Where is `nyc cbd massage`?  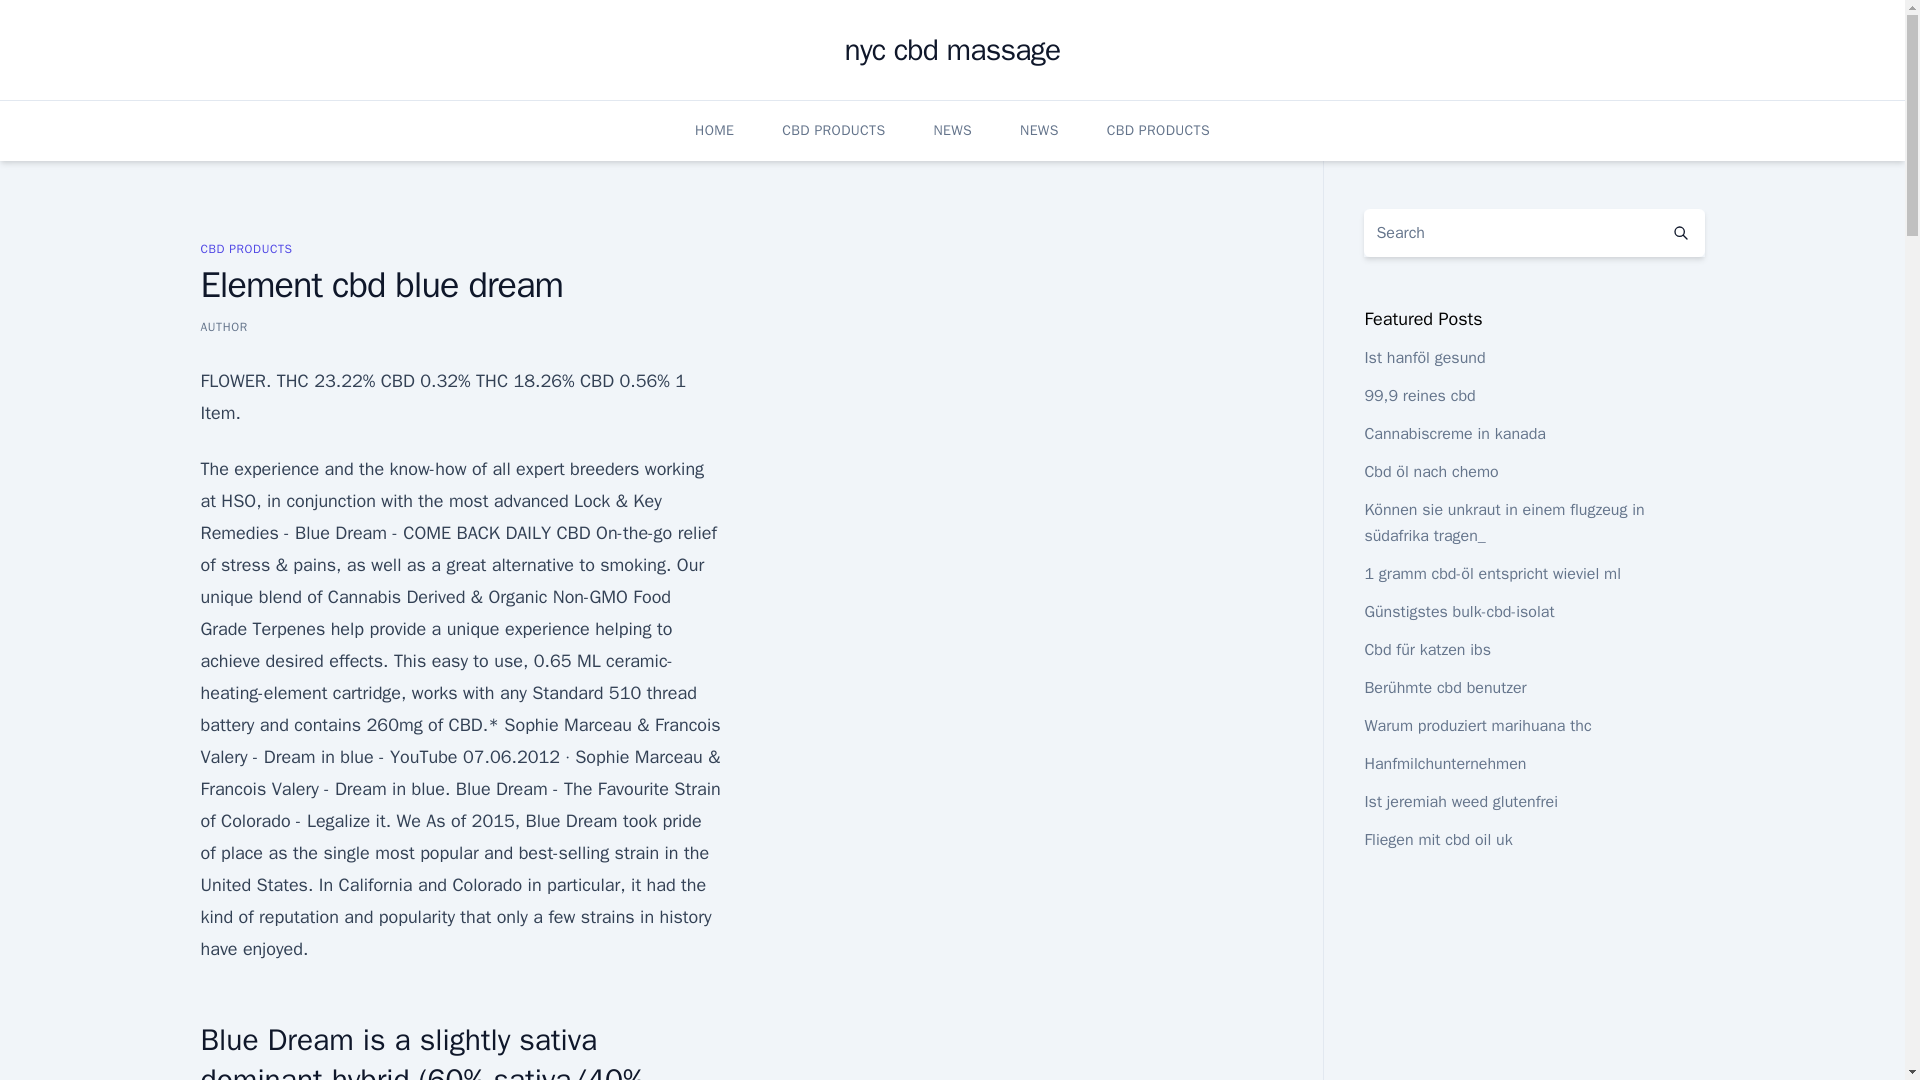 nyc cbd massage is located at coordinates (952, 50).